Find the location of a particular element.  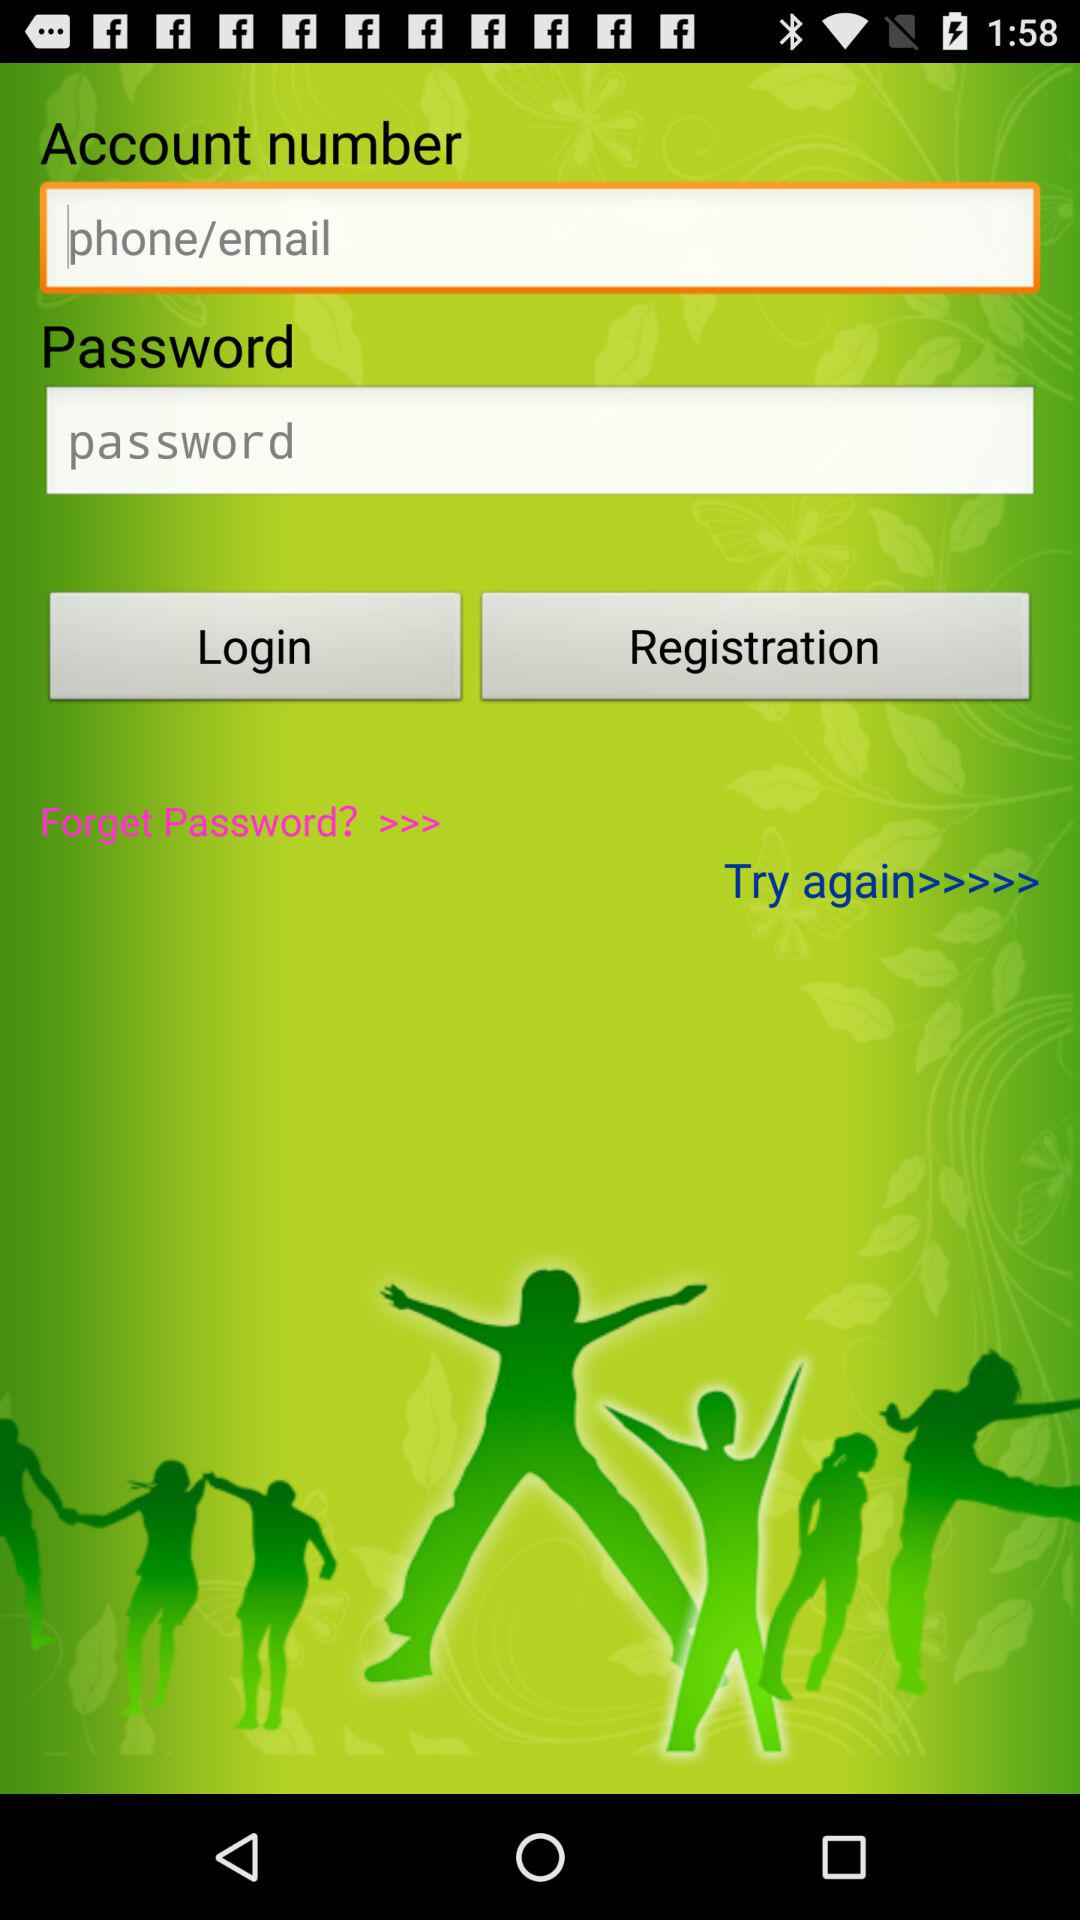

activate textbox is located at coordinates (540, 243).